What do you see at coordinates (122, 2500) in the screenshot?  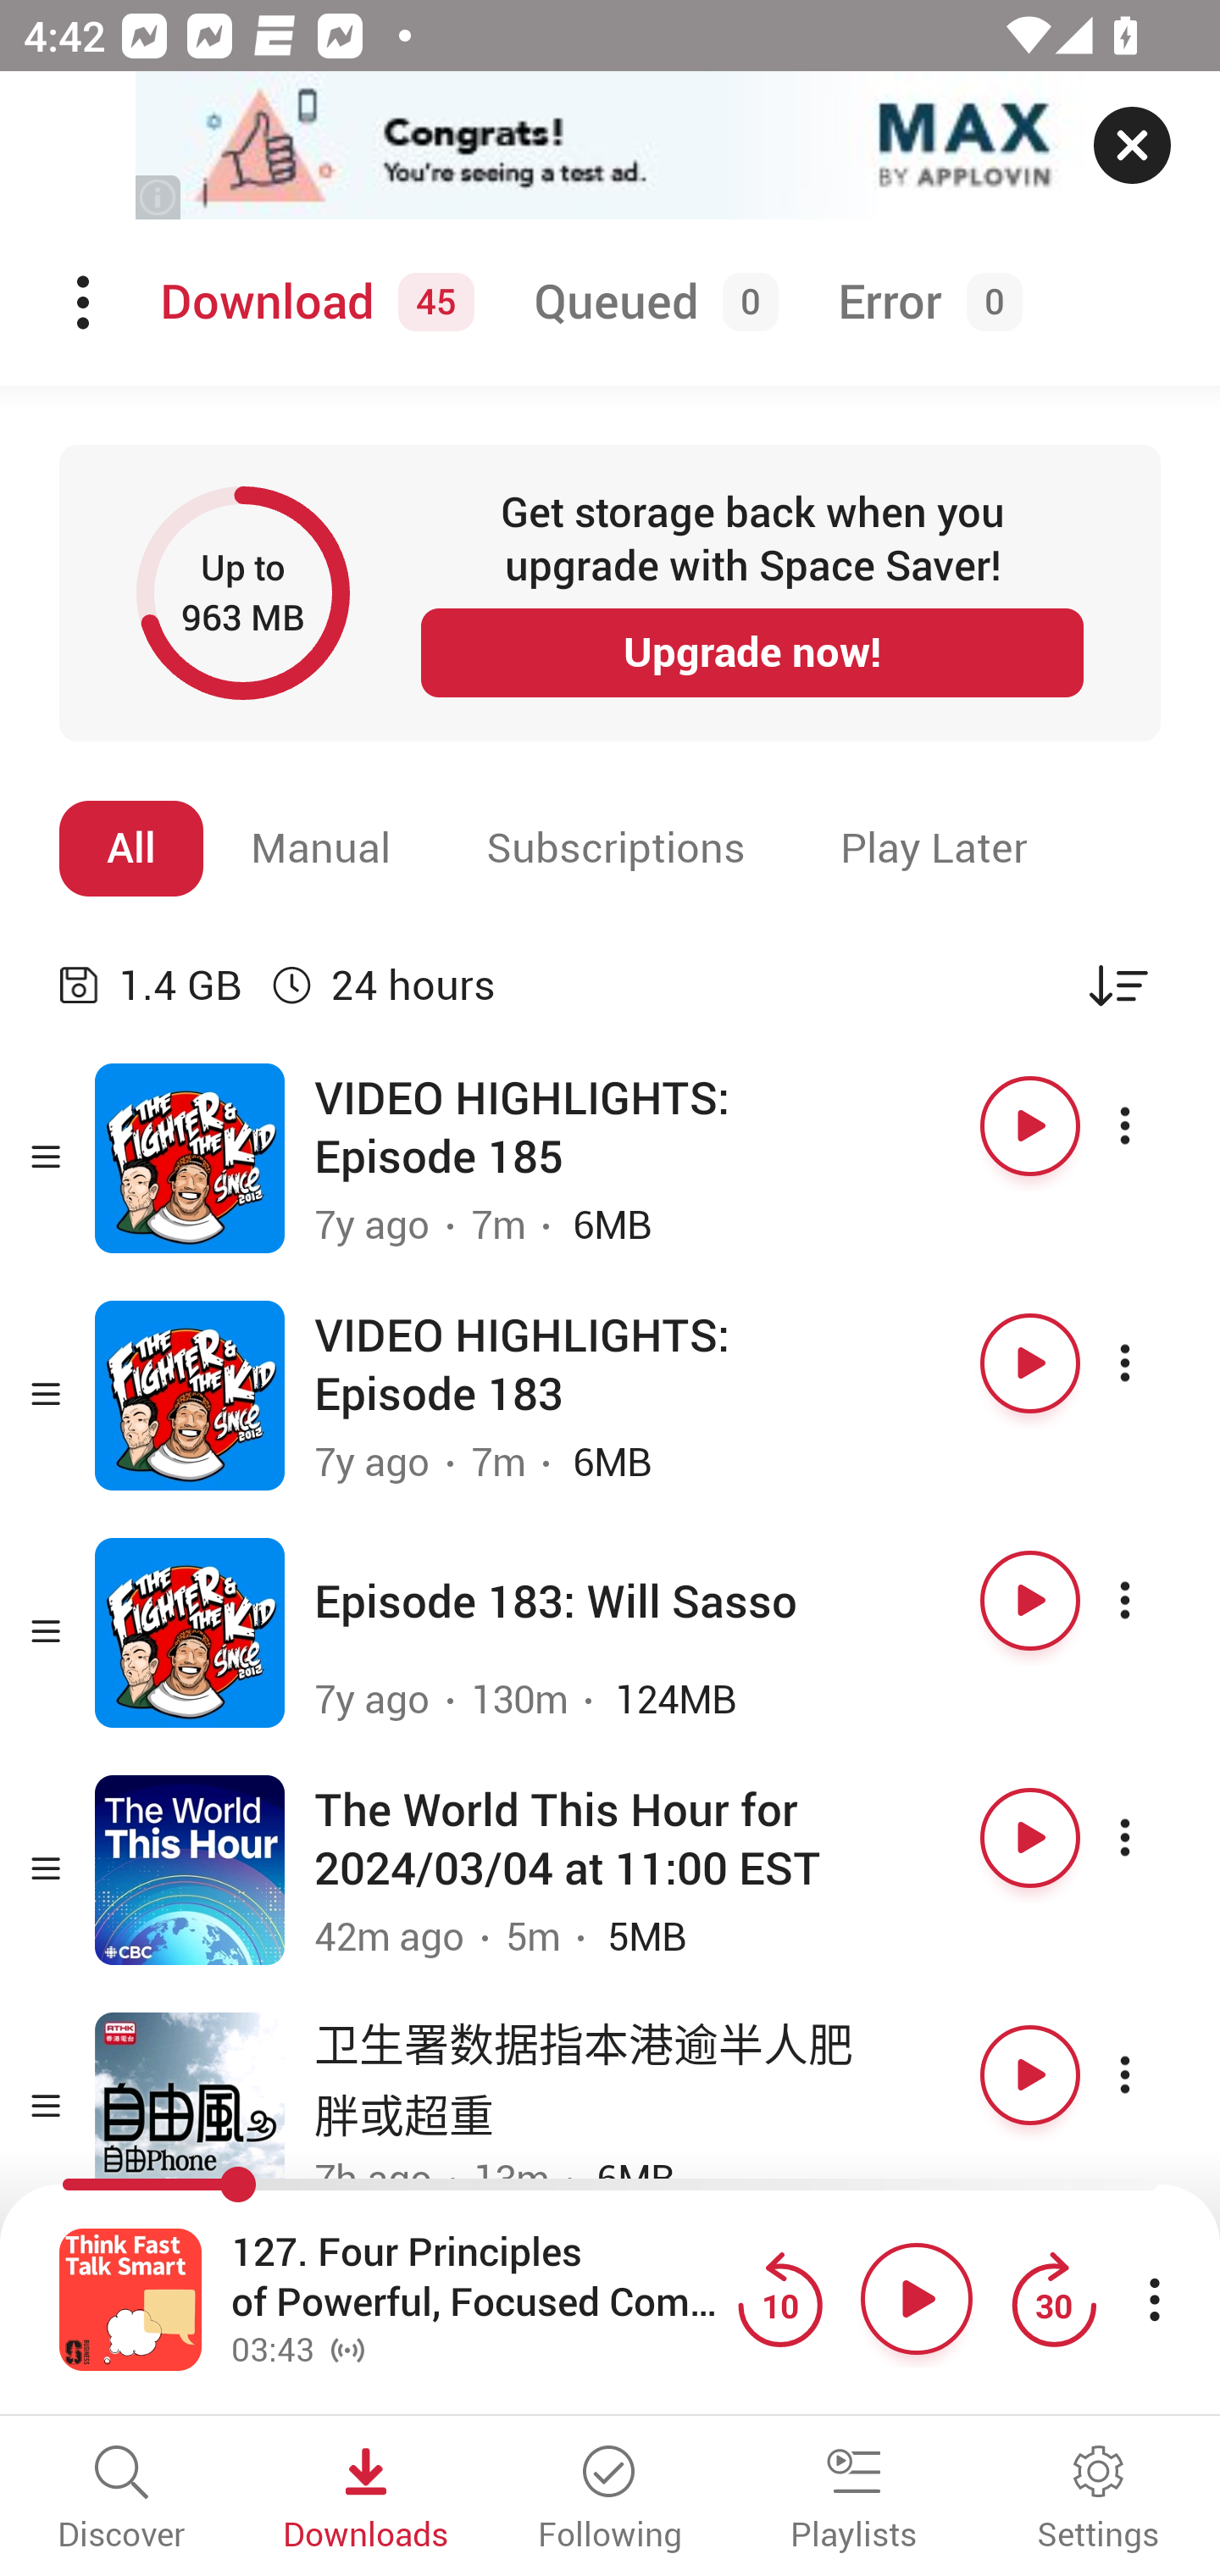 I see `Discover` at bounding box center [122, 2500].